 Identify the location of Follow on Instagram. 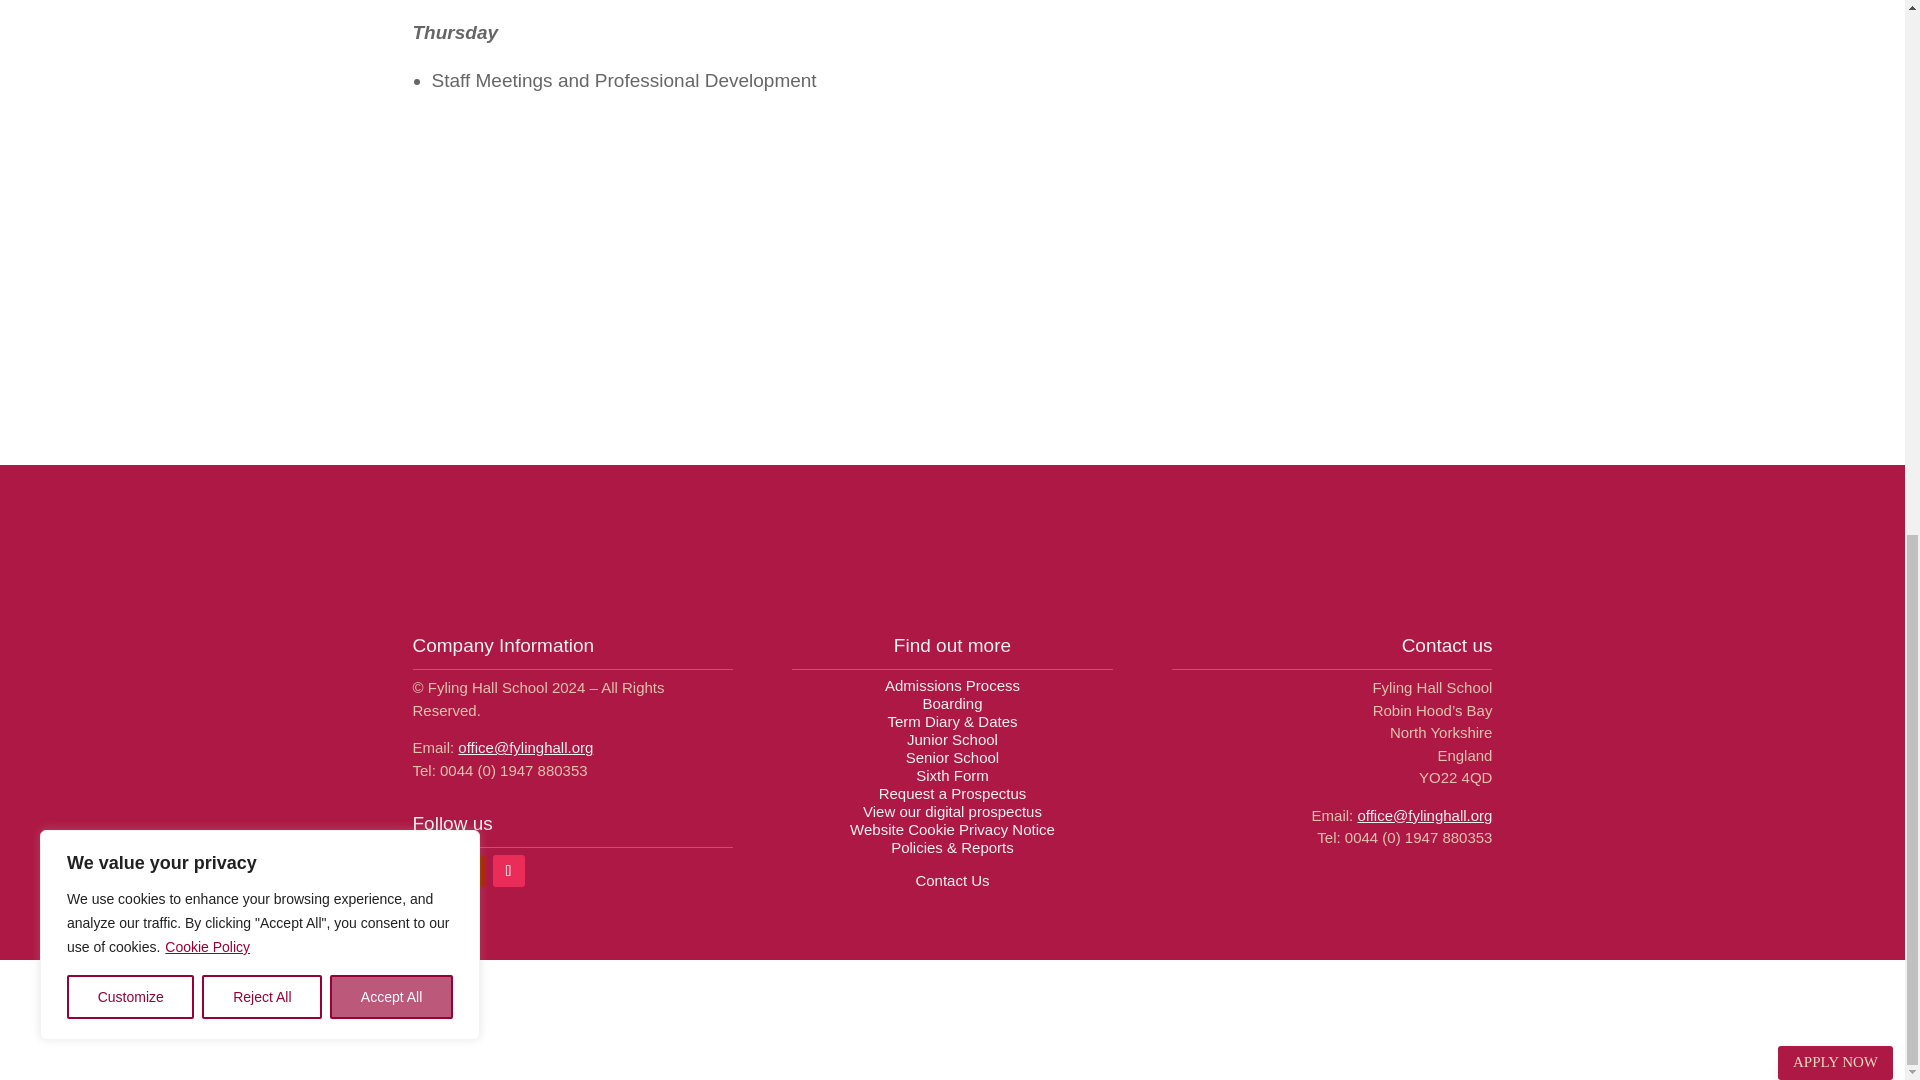
(508, 870).